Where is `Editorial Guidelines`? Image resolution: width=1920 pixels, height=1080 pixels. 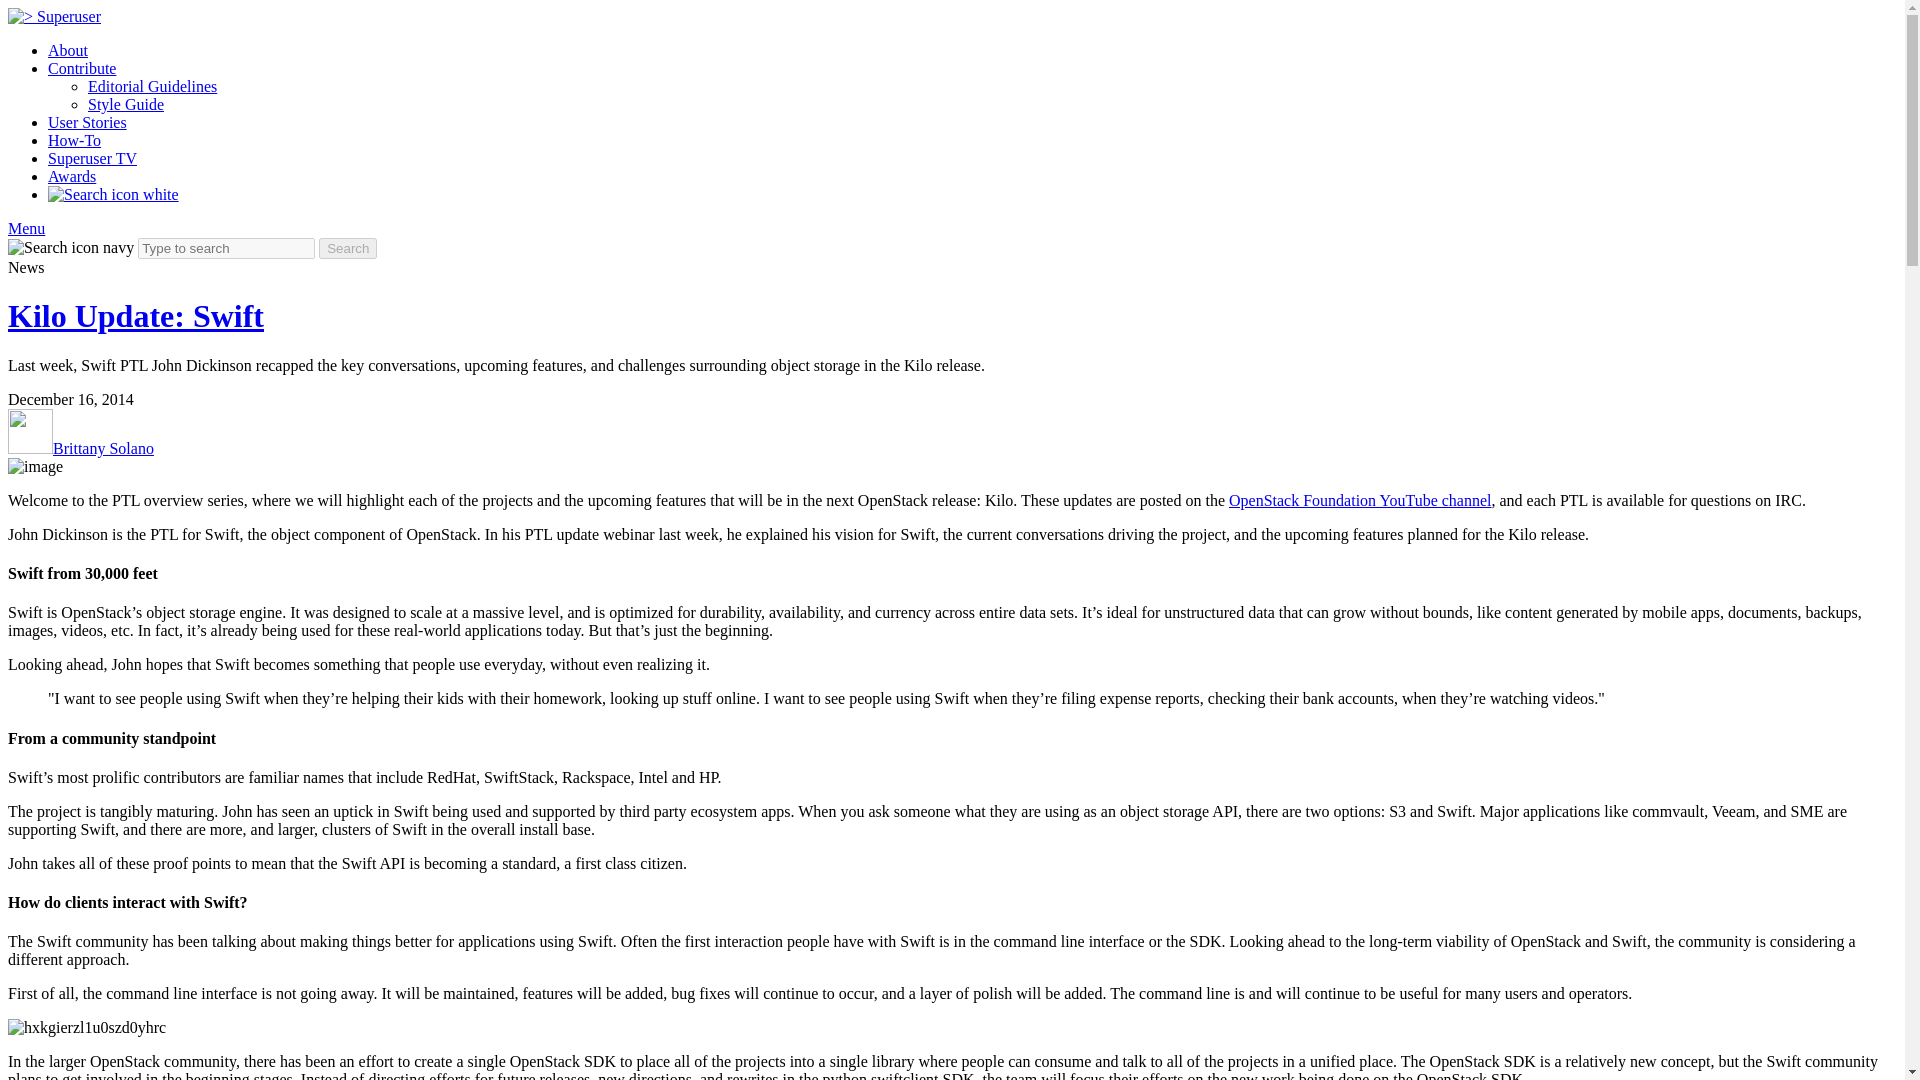
Editorial Guidelines is located at coordinates (152, 86).